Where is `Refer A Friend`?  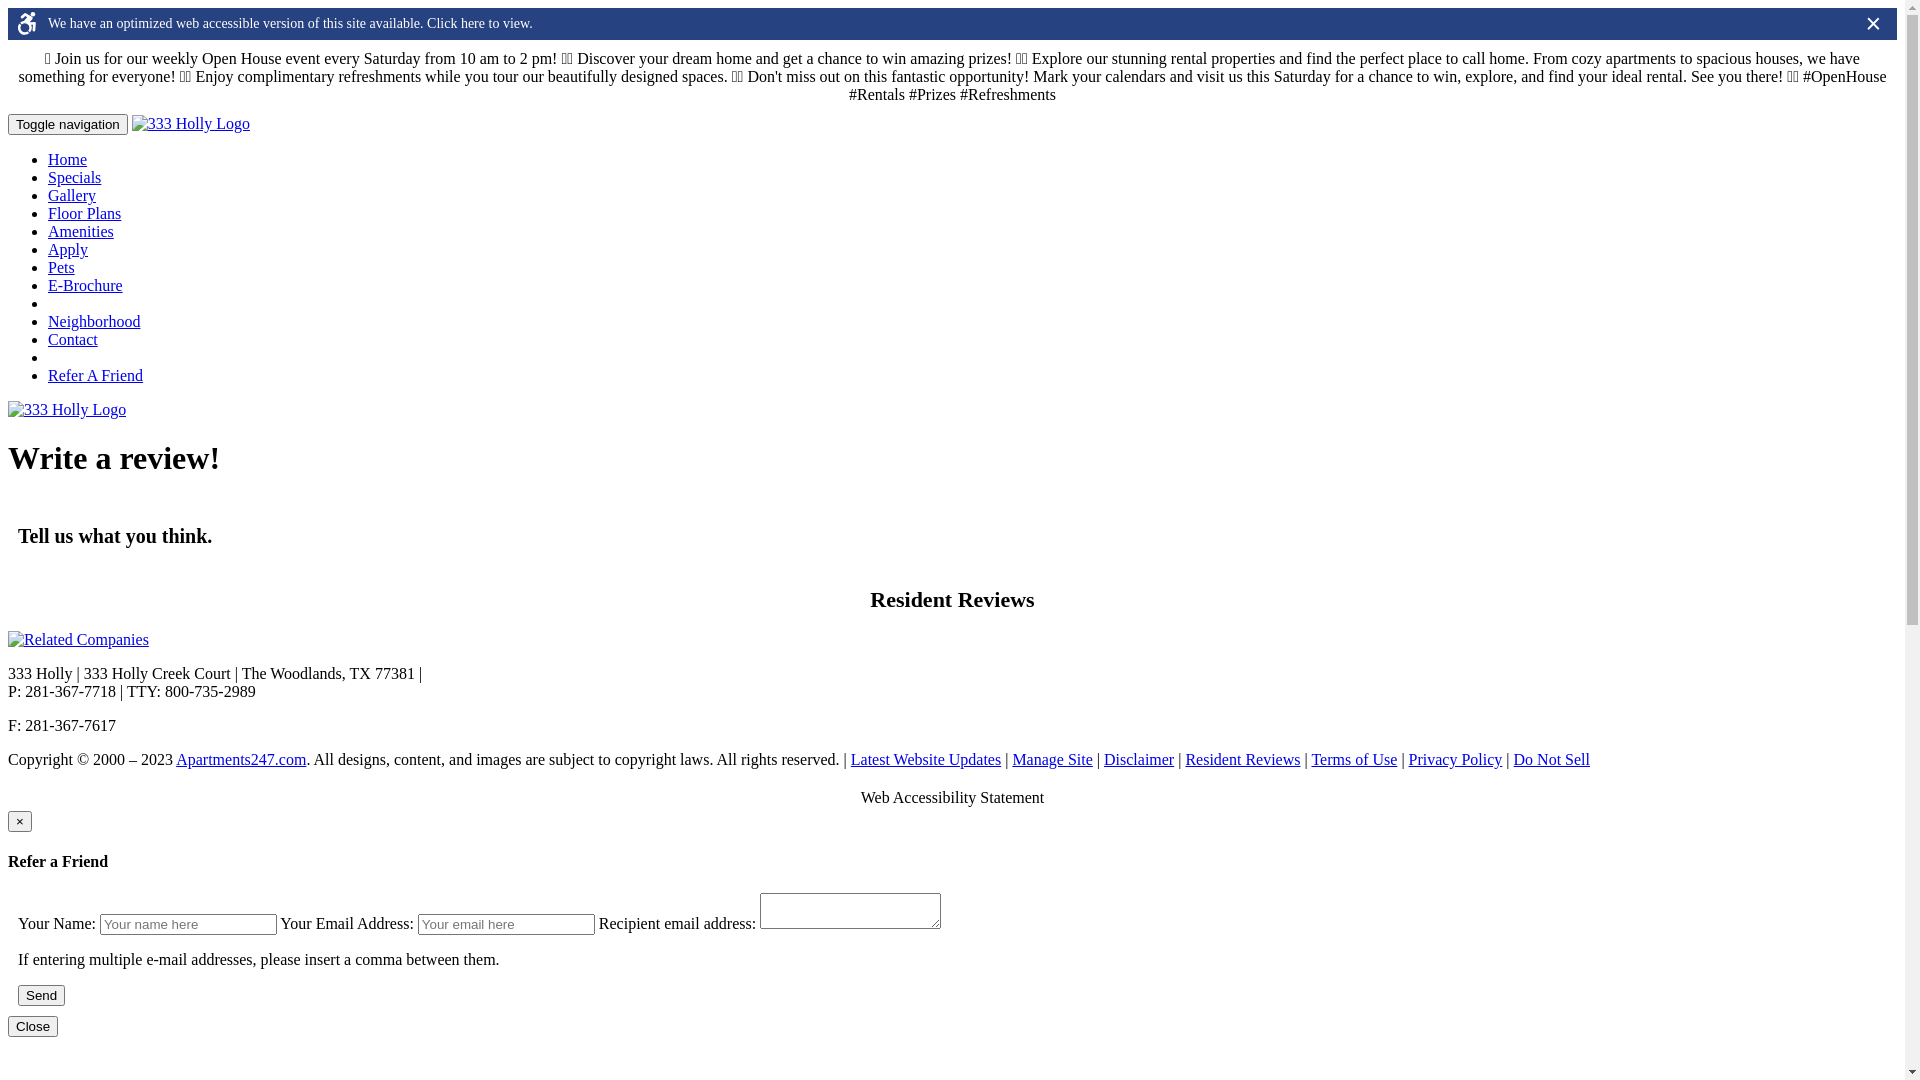
Refer A Friend is located at coordinates (96, 376).